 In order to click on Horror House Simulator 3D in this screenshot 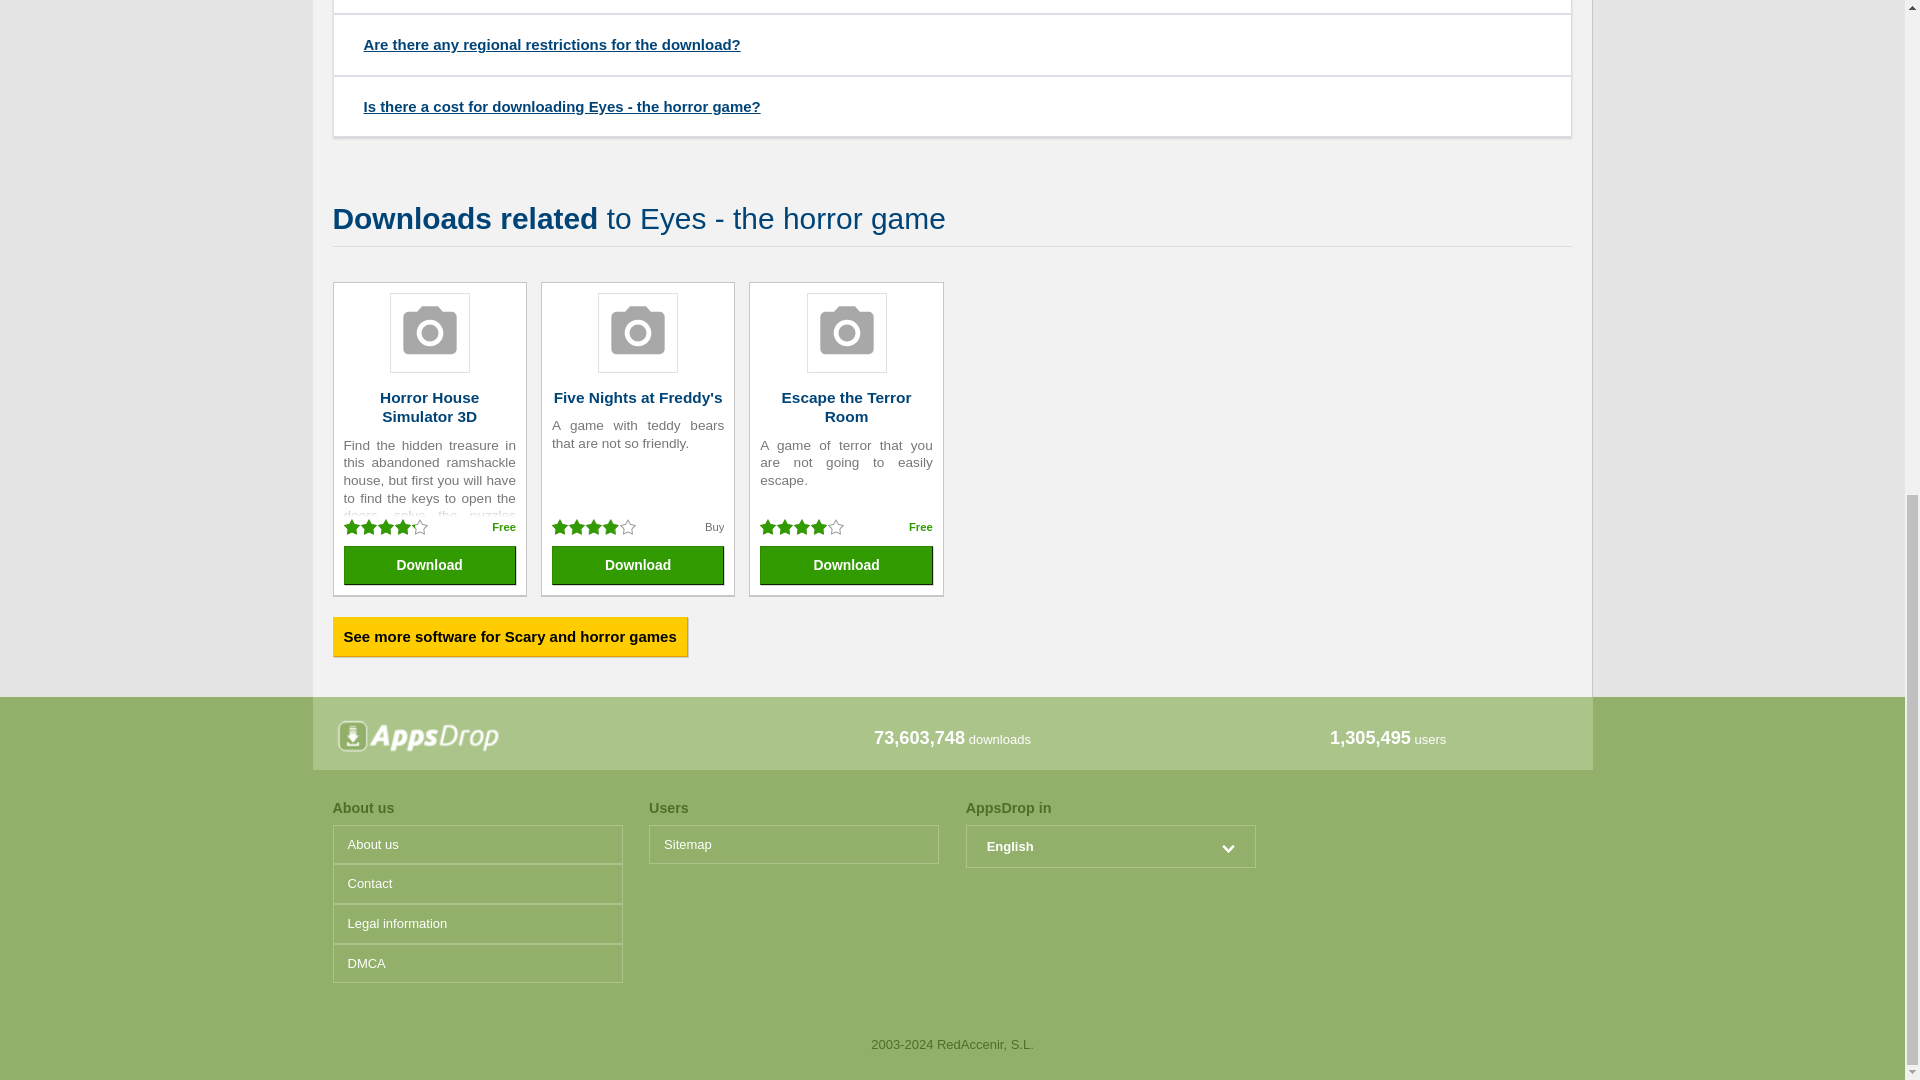, I will do `click(430, 406)`.